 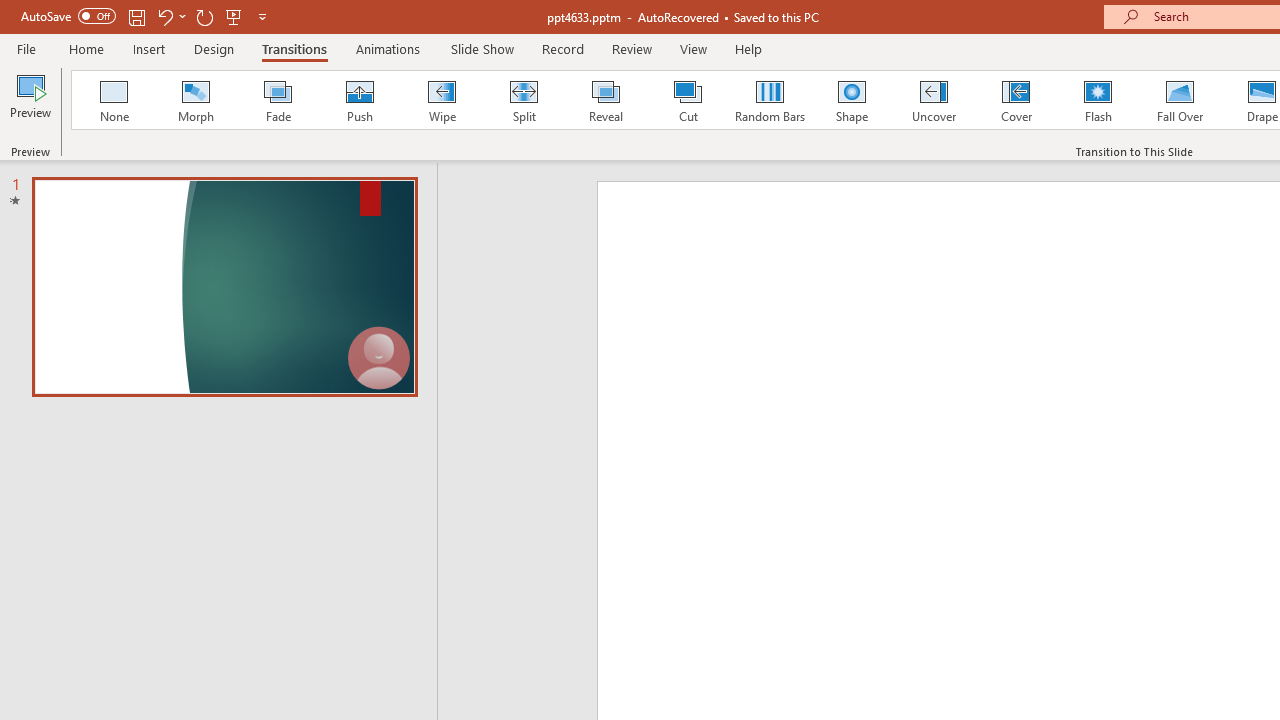 I want to click on Push, so click(x=359, y=100).